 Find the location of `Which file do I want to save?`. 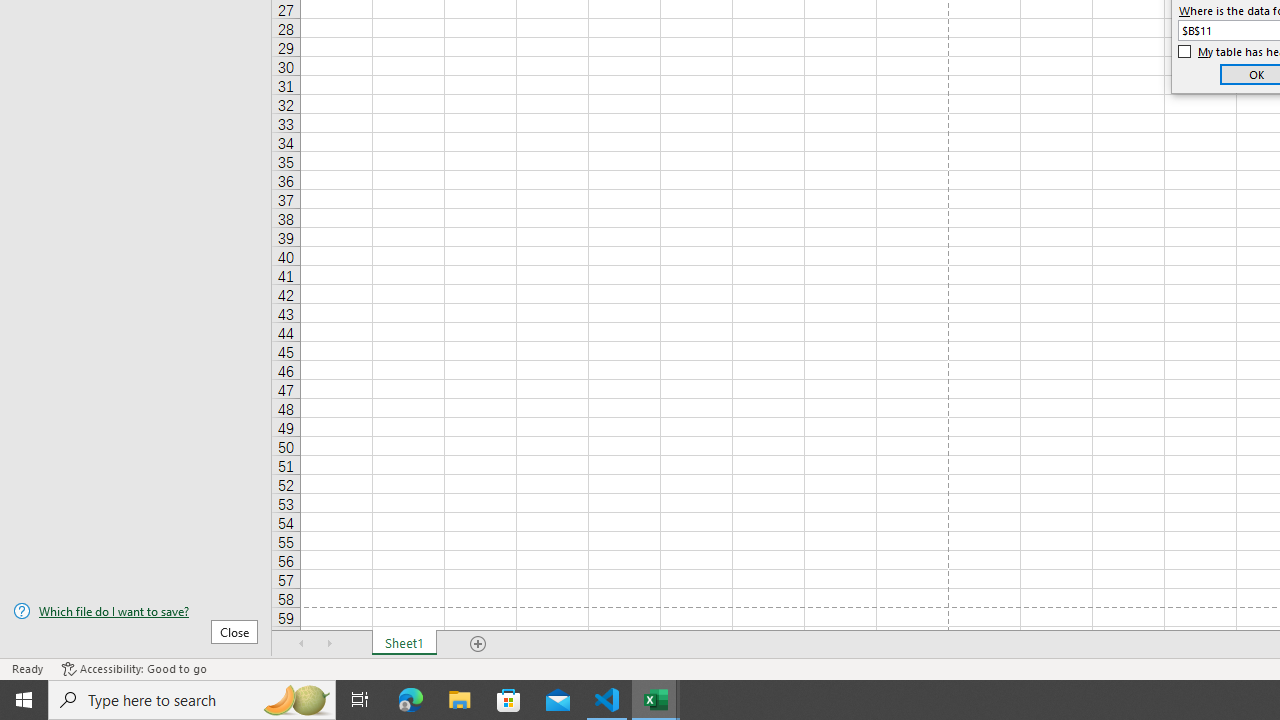

Which file do I want to save? is located at coordinates (136, 611).